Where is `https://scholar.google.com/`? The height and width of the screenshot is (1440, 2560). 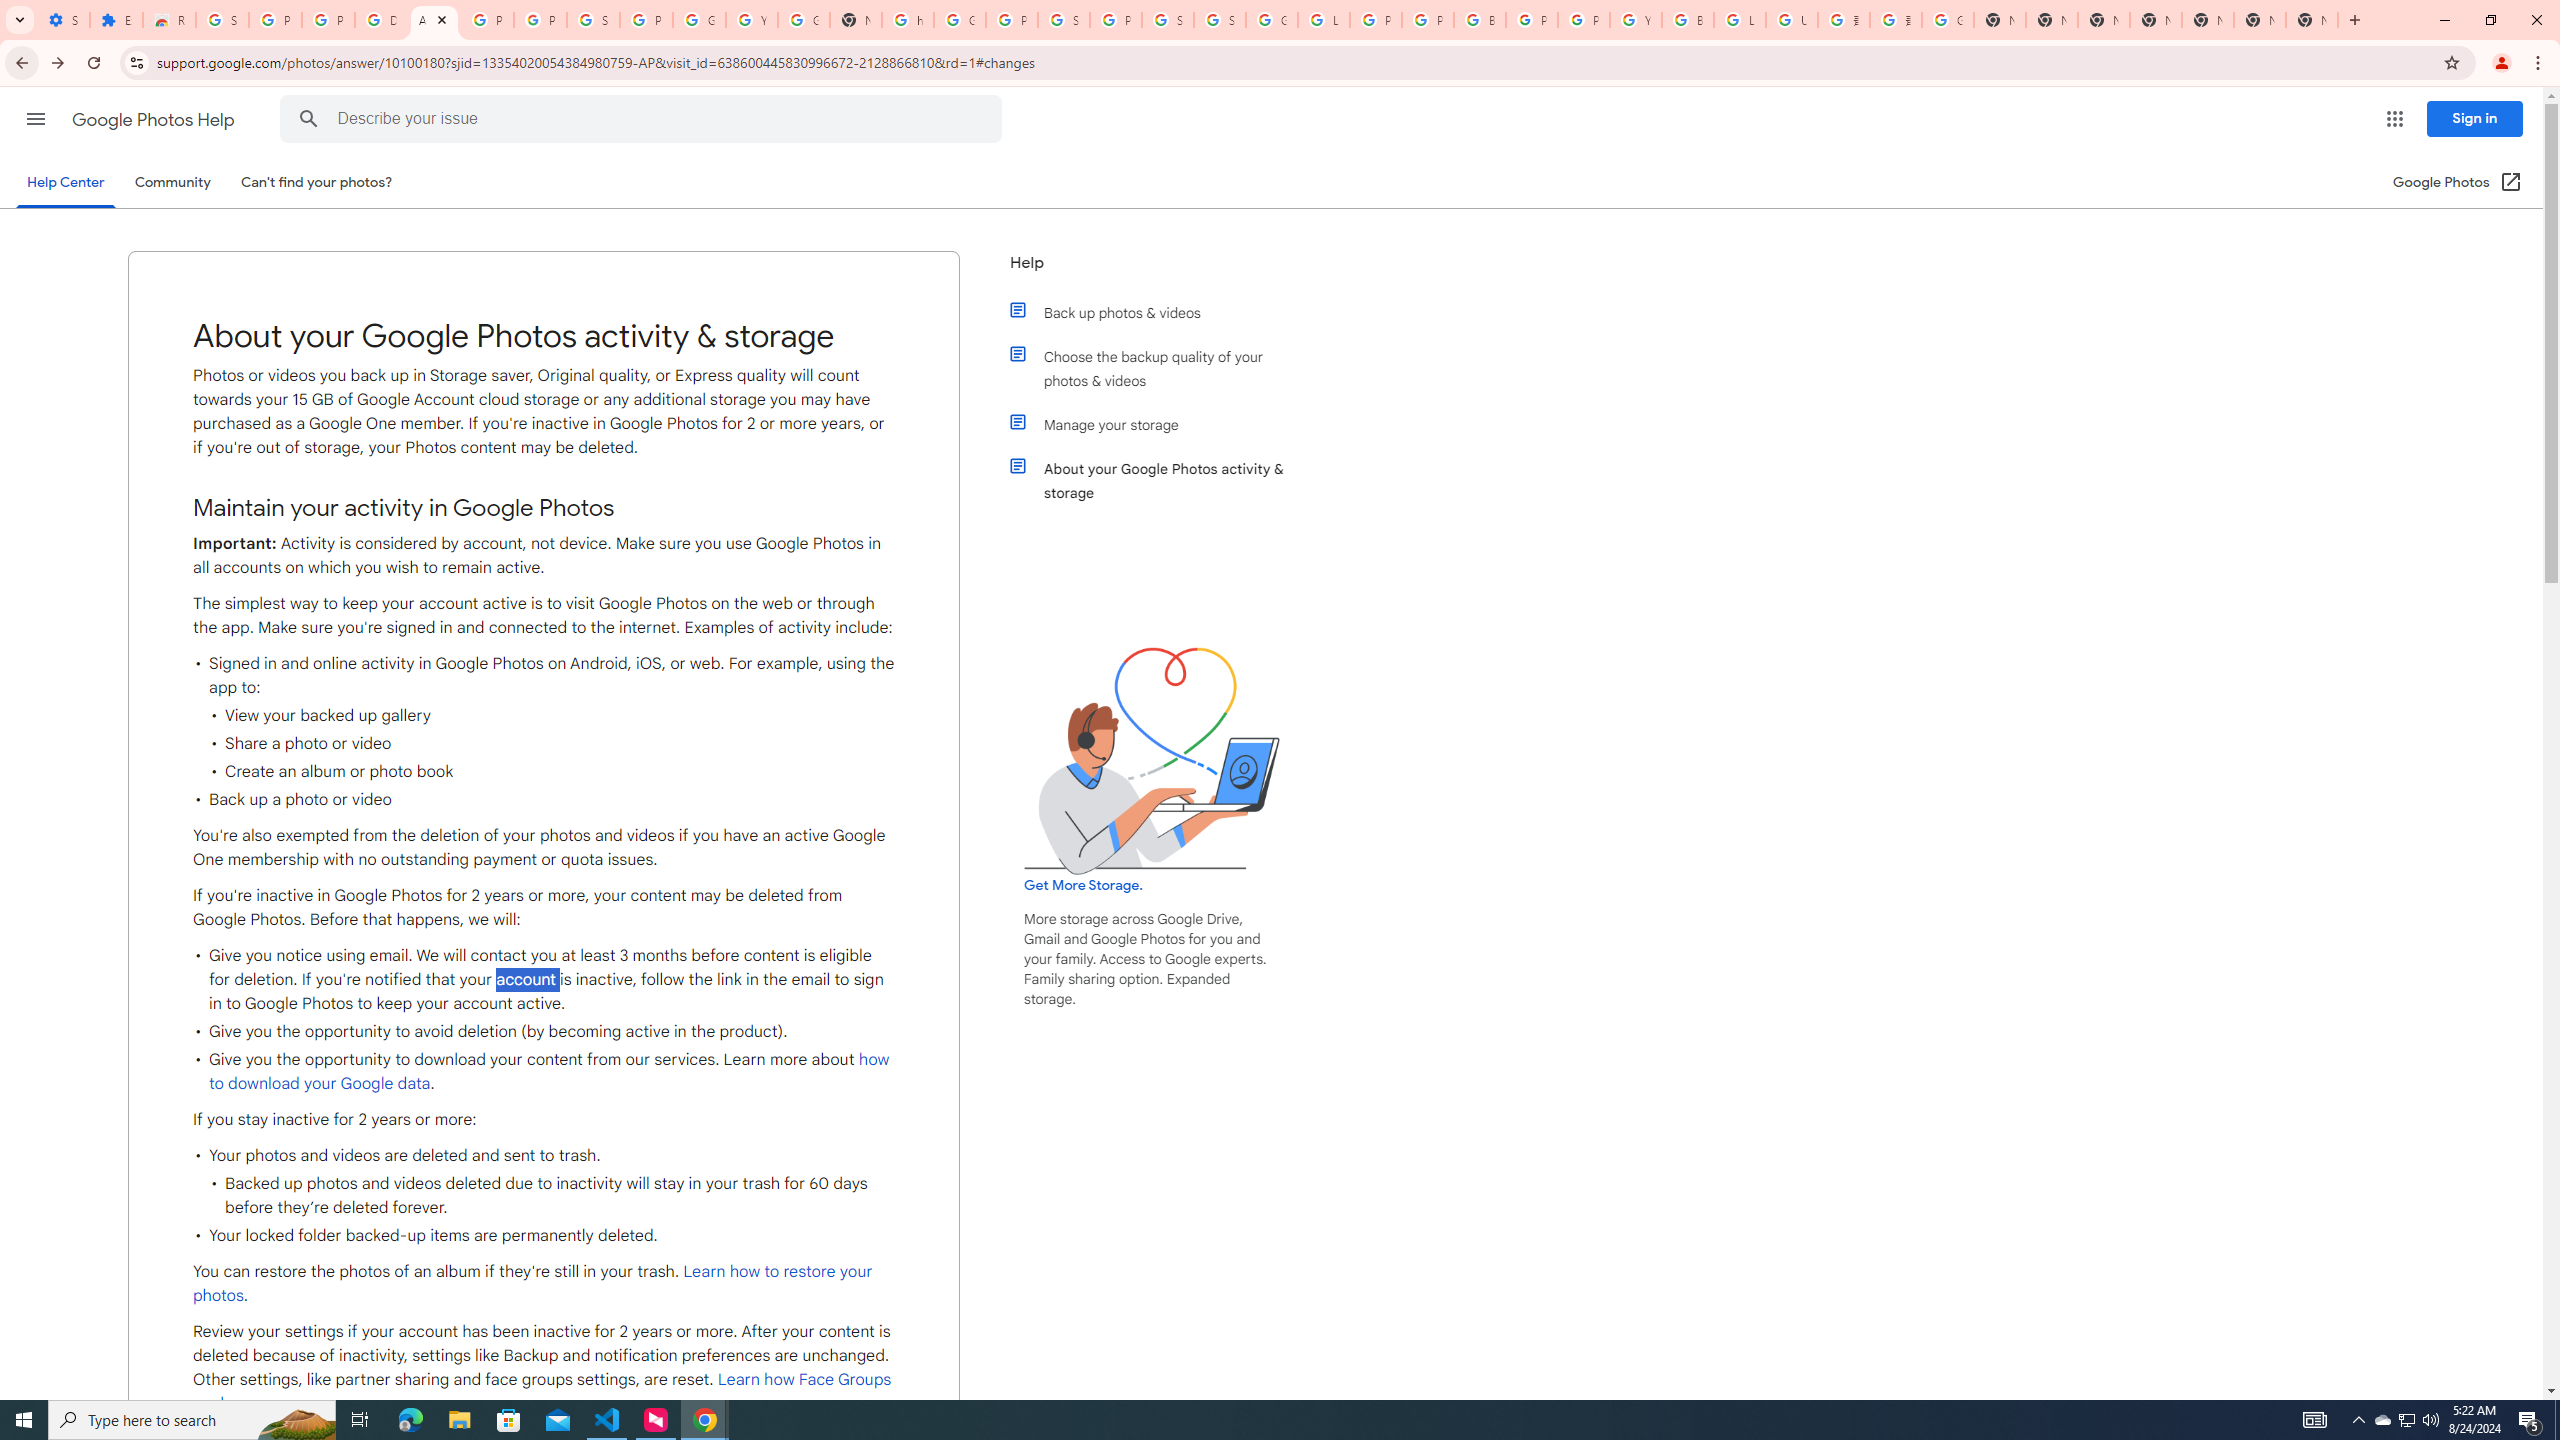
https://scholar.google.com/ is located at coordinates (907, 20).